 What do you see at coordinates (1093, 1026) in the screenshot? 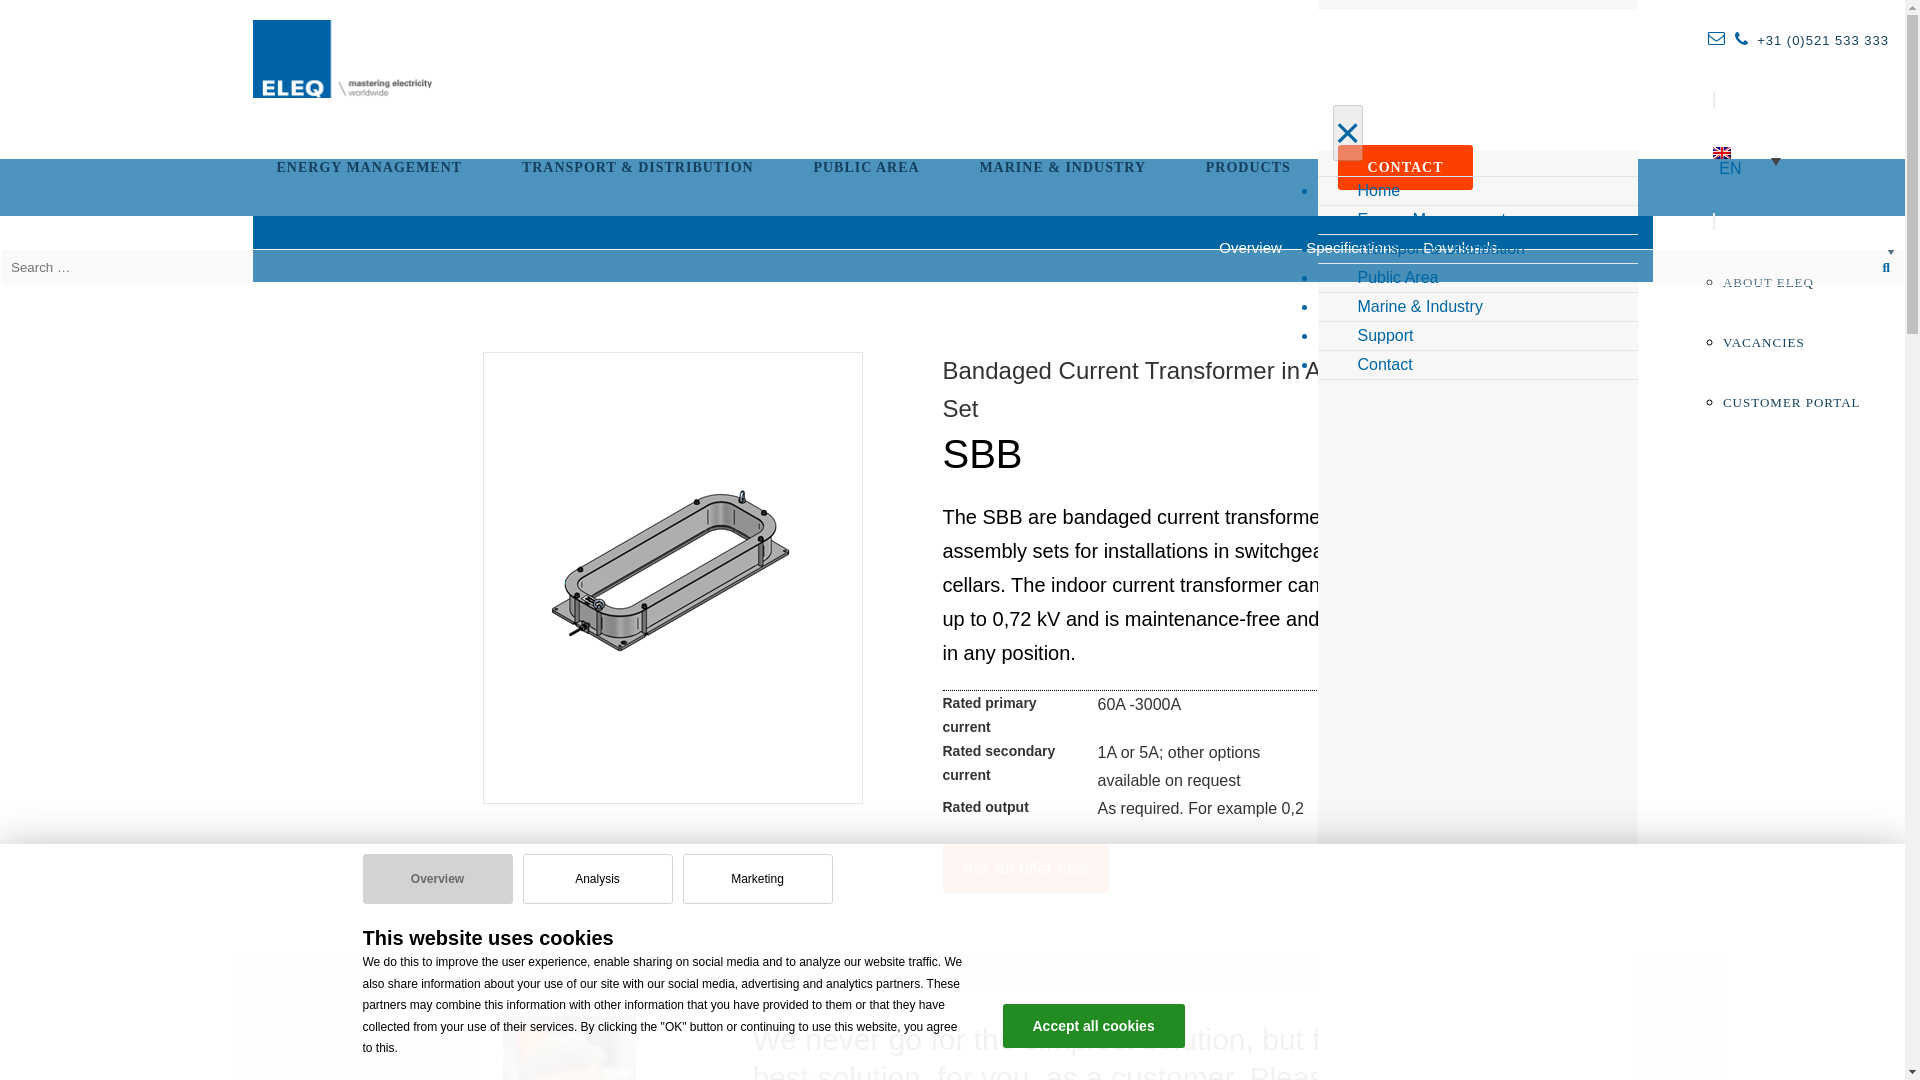
I see `Accept all cookies` at bounding box center [1093, 1026].